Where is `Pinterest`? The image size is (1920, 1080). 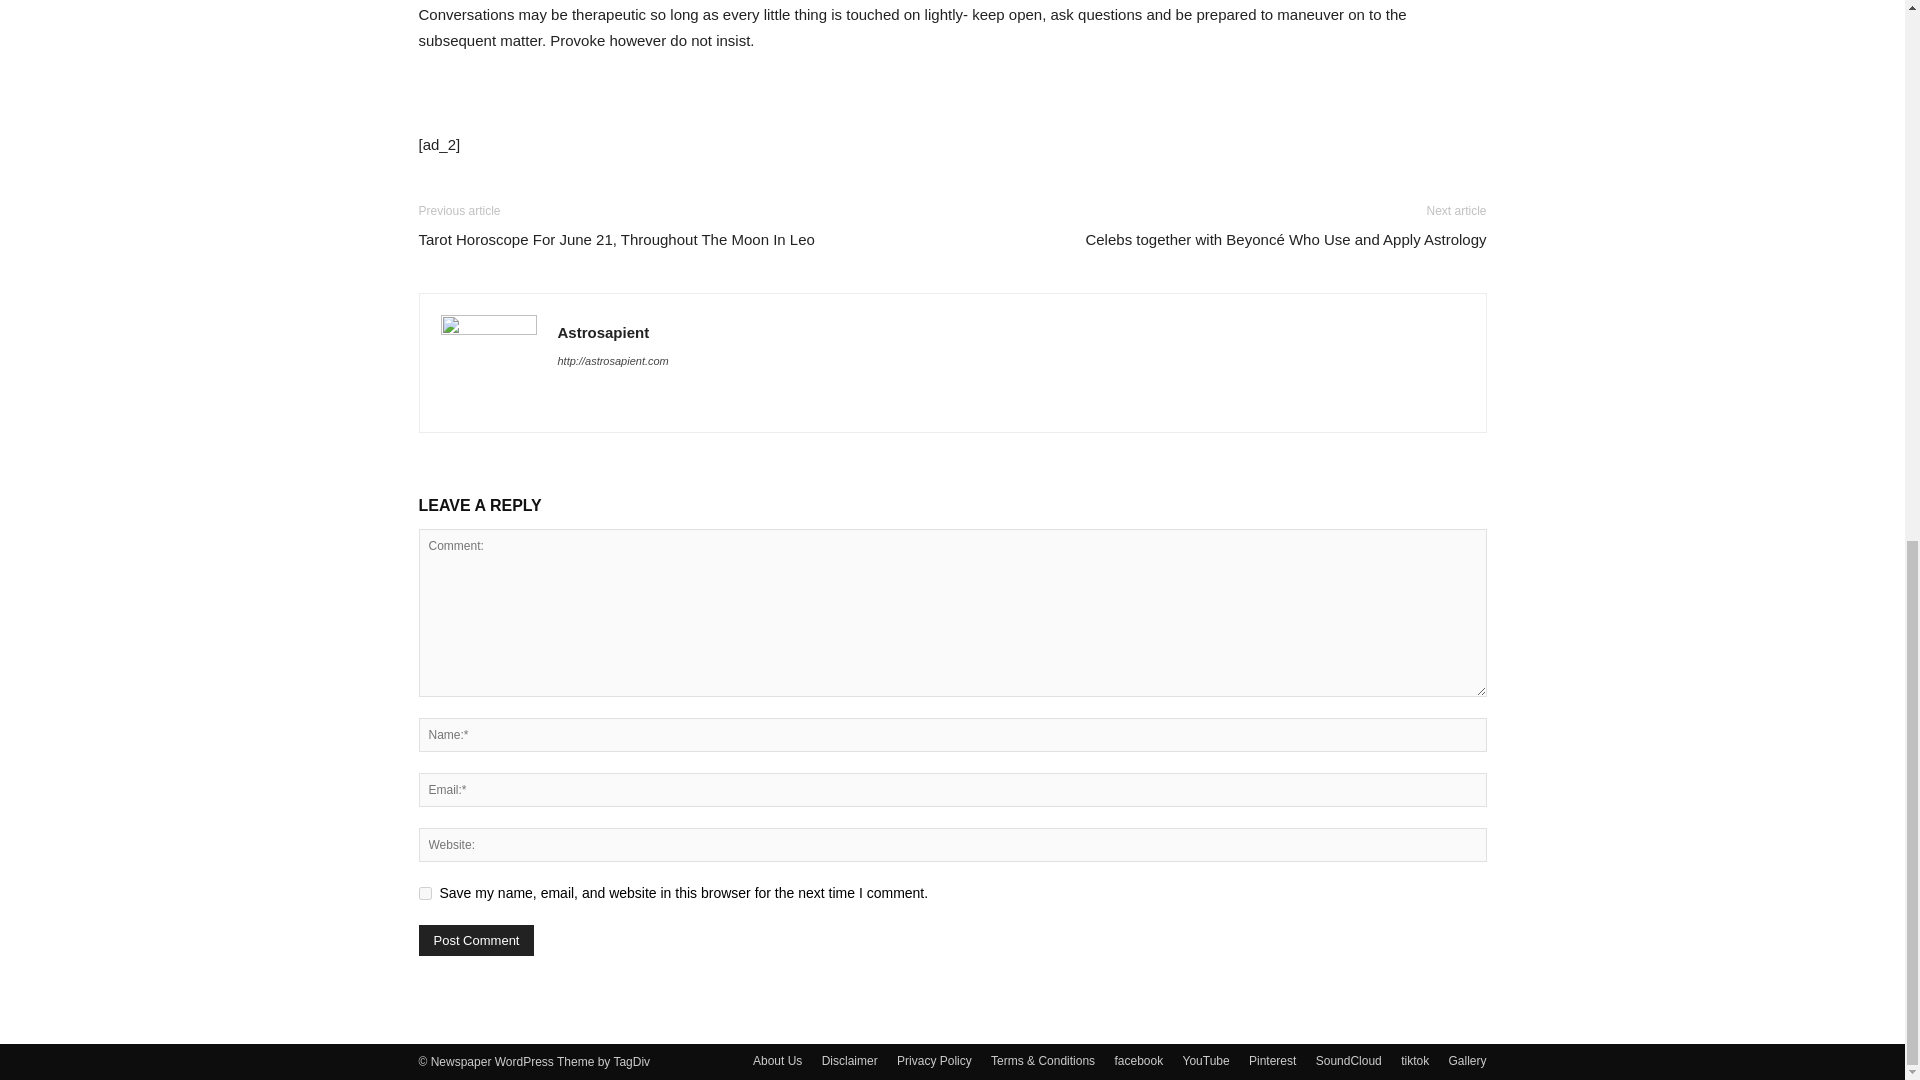 Pinterest is located at coordinates (1272, 1060).